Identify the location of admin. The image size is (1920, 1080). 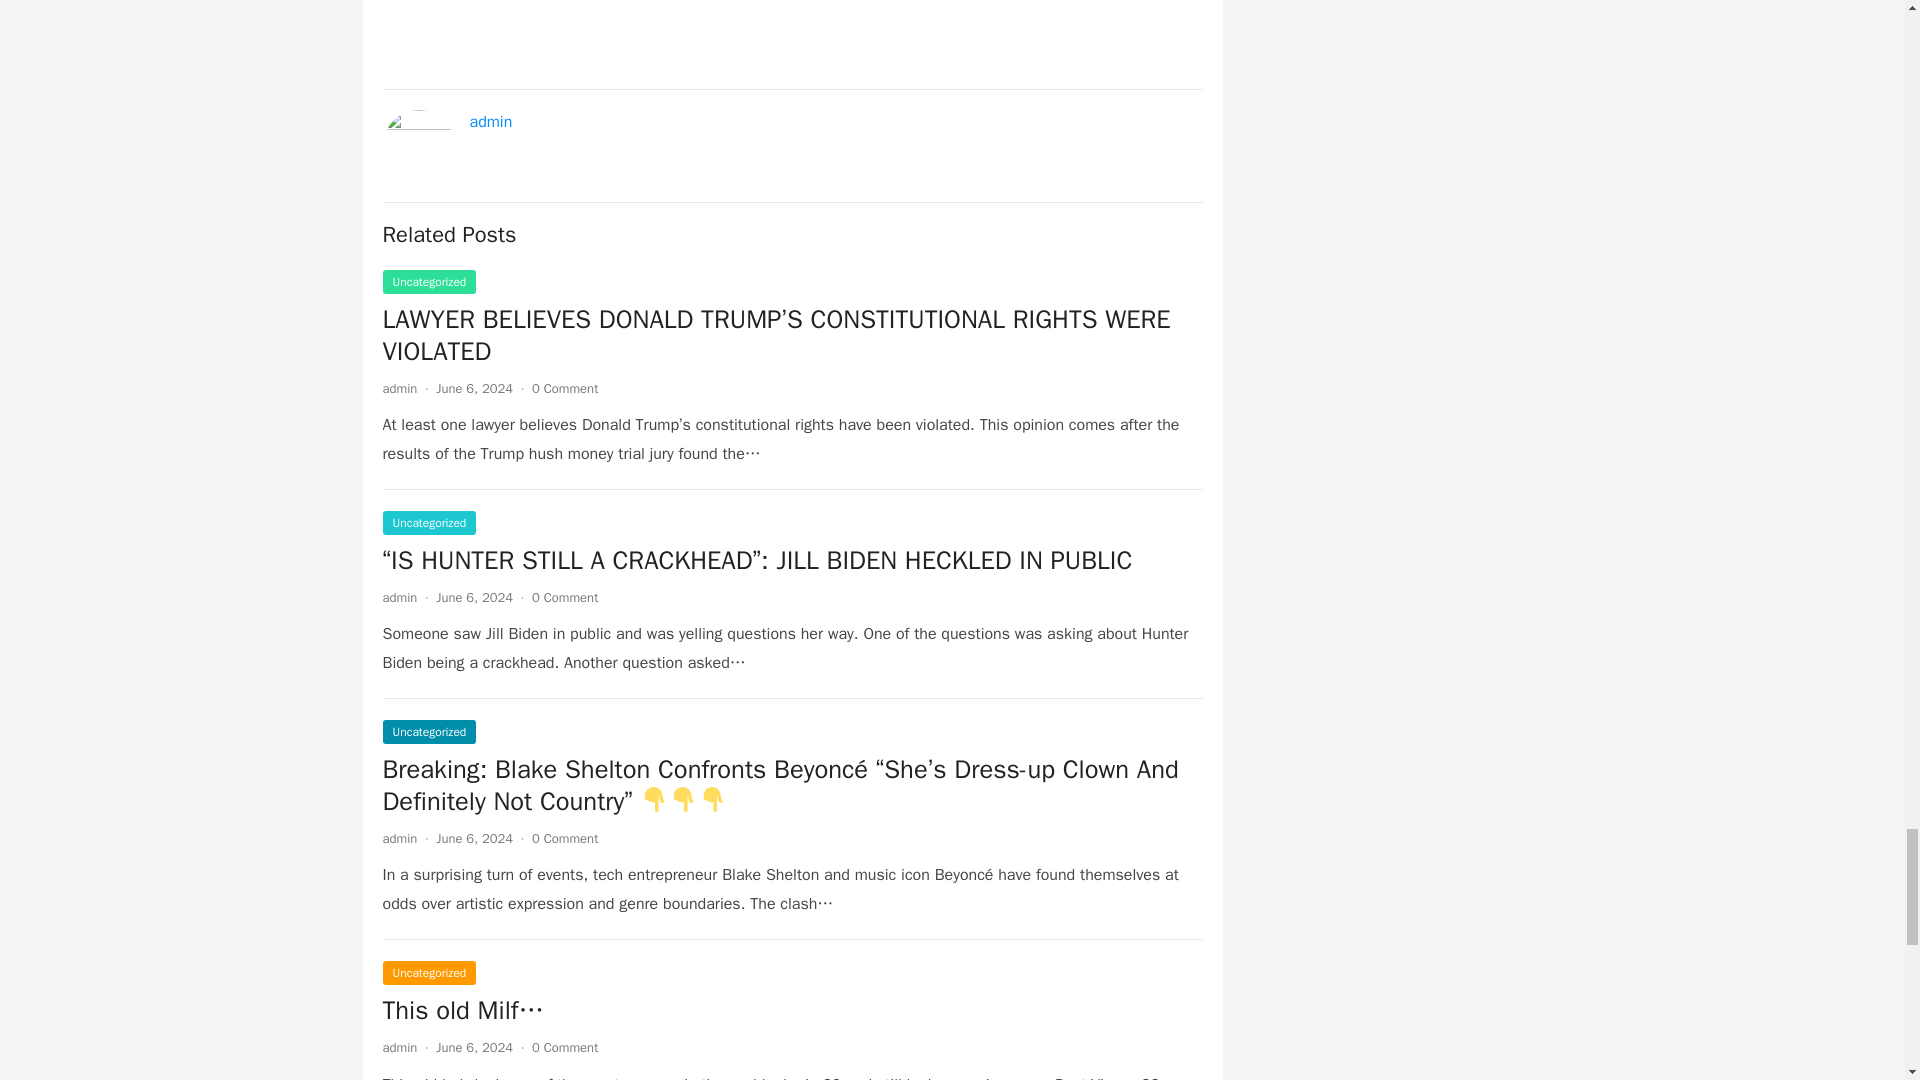
(399, 596).